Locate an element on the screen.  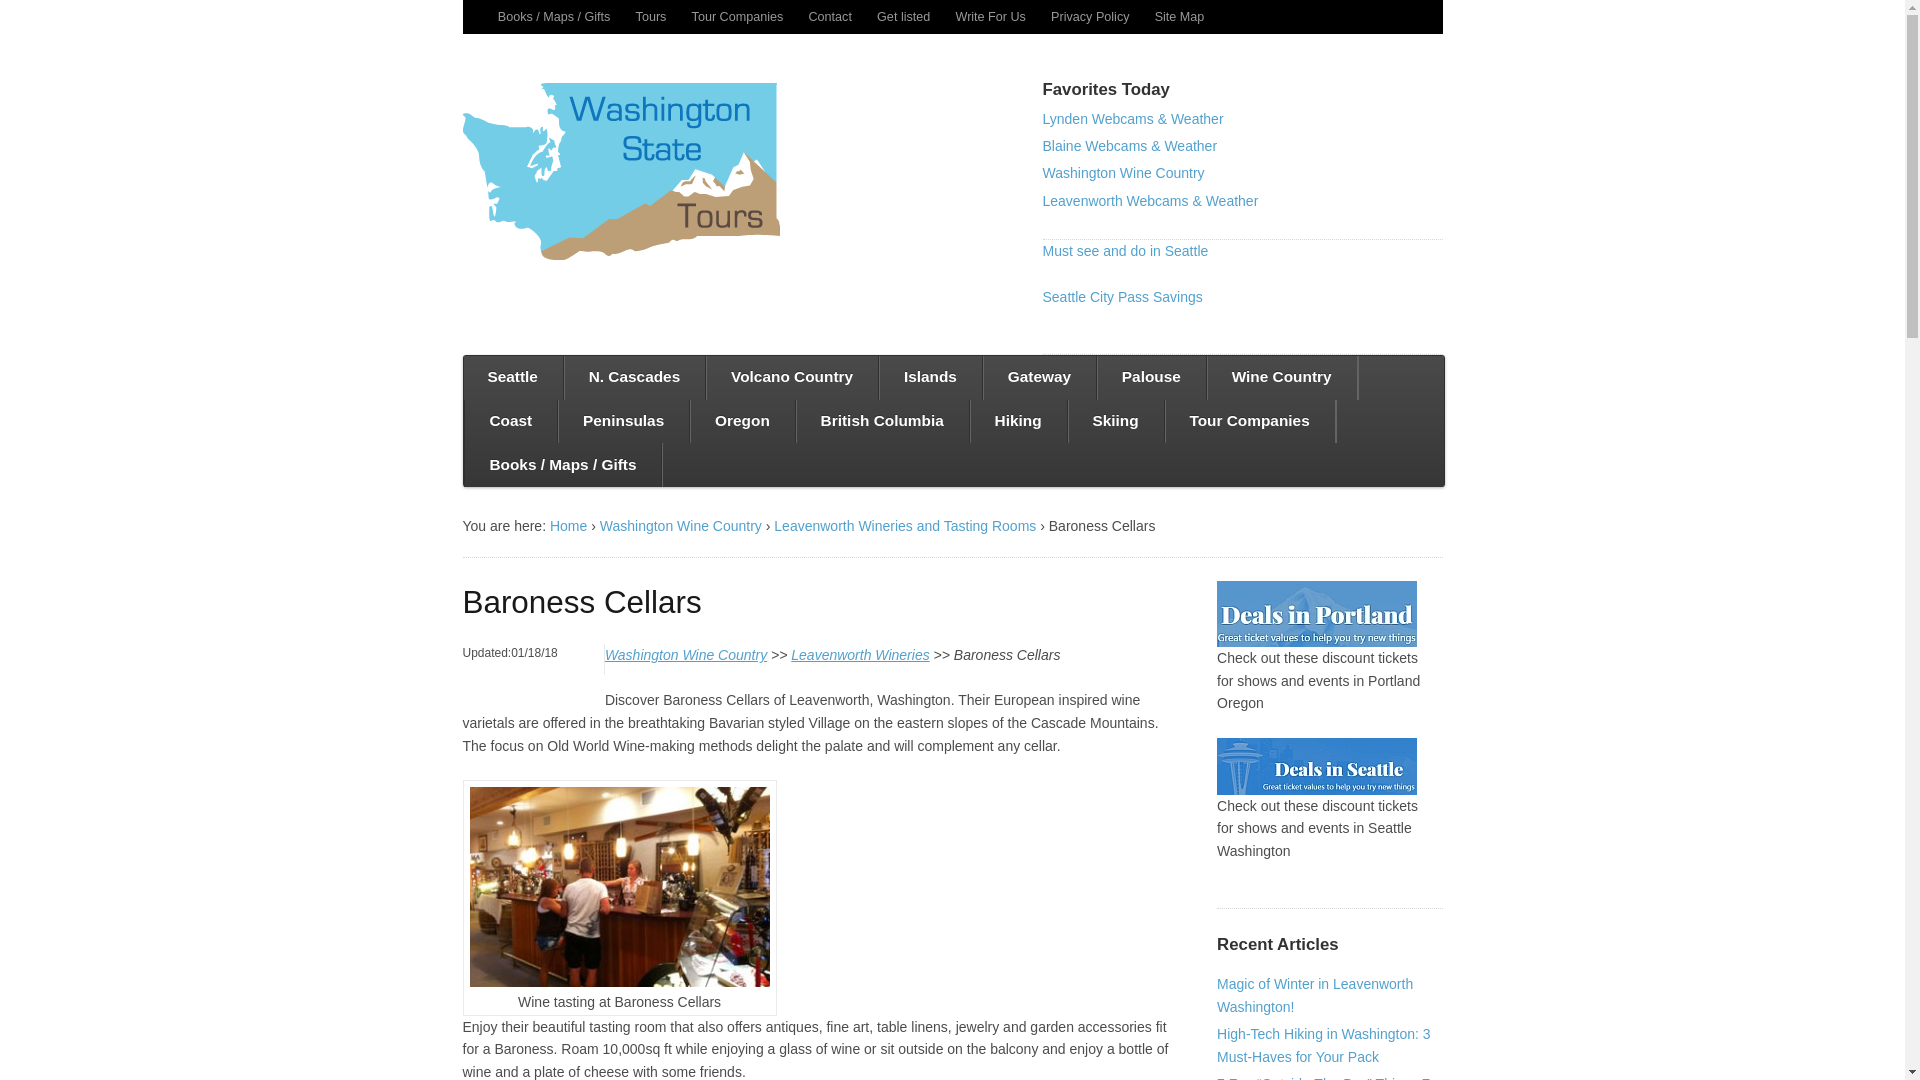
Write For Us is located at coordinates (990, 16).